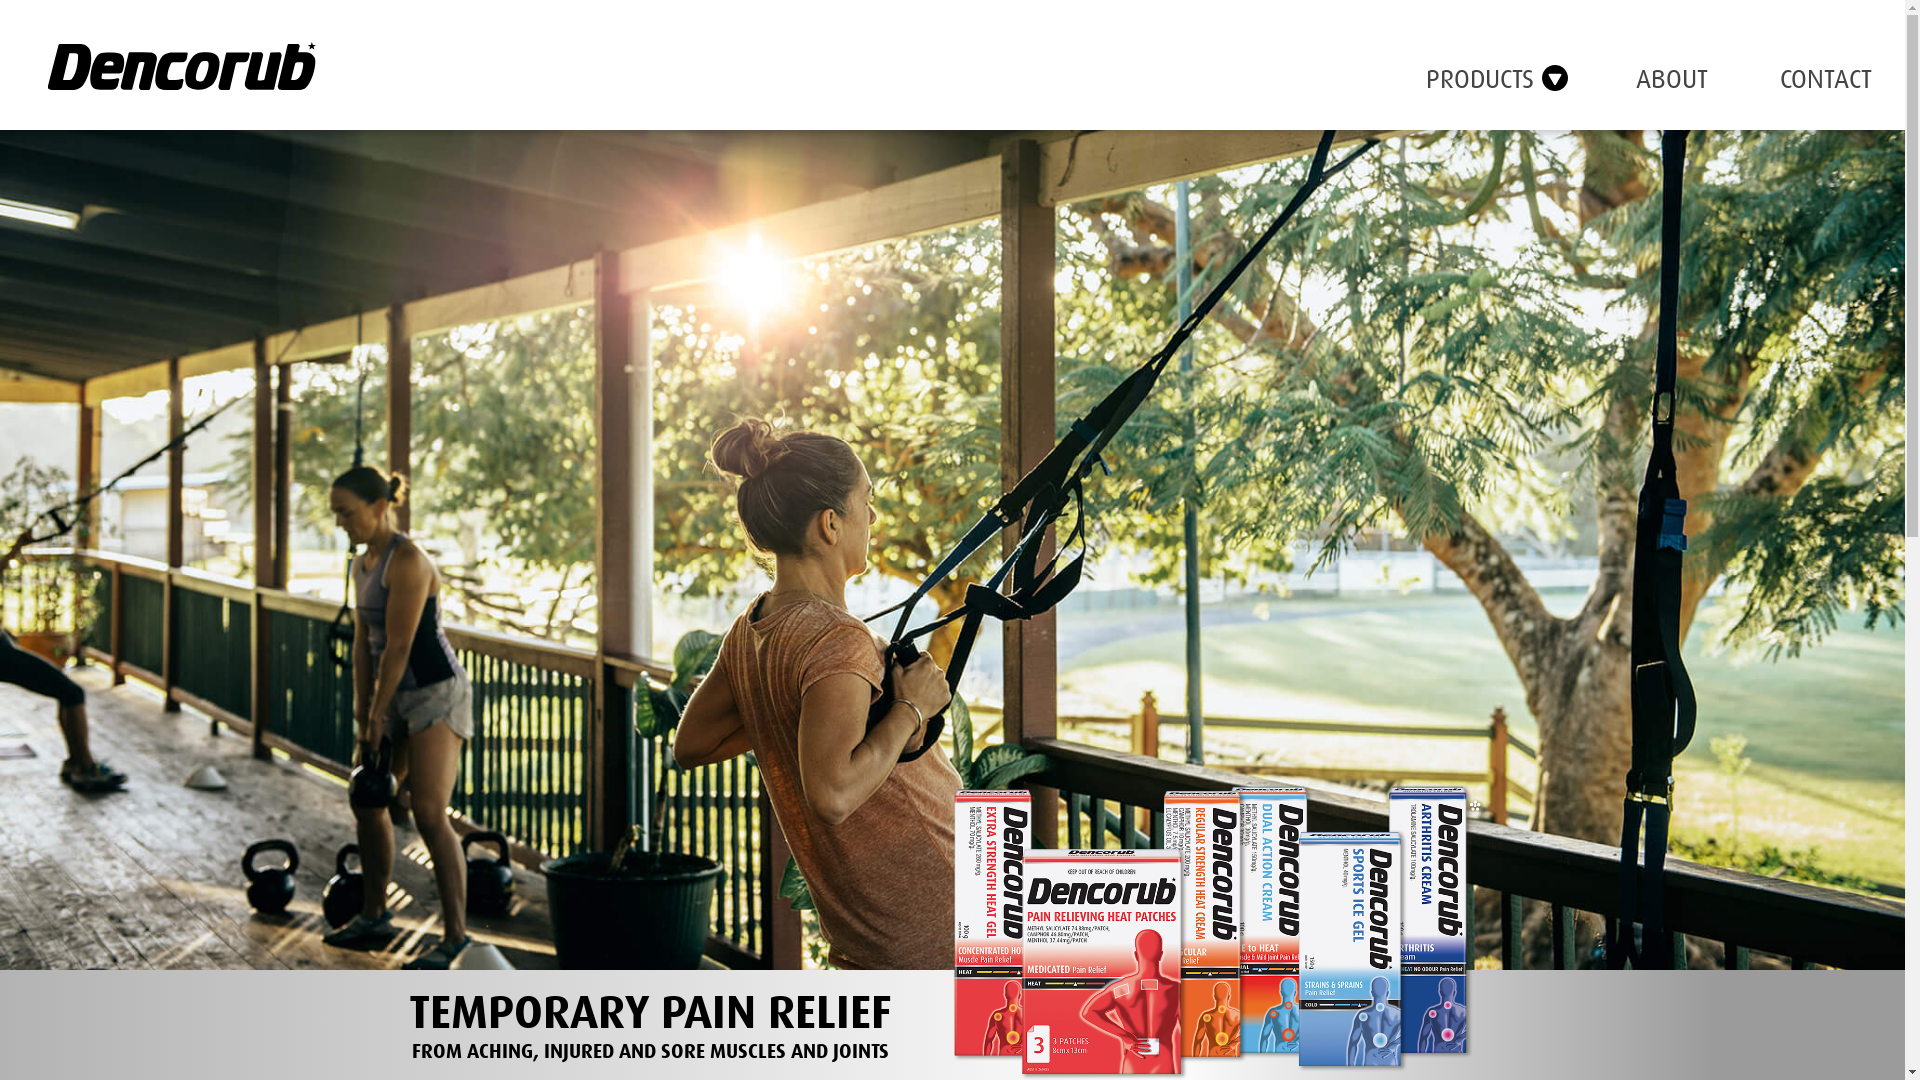 The height and width of the screenshot is (1080, 1920). What do you see at coordinates (1672, 80) in the screenshot?
I see `ABOUT` at bounding box center [1672, 80].